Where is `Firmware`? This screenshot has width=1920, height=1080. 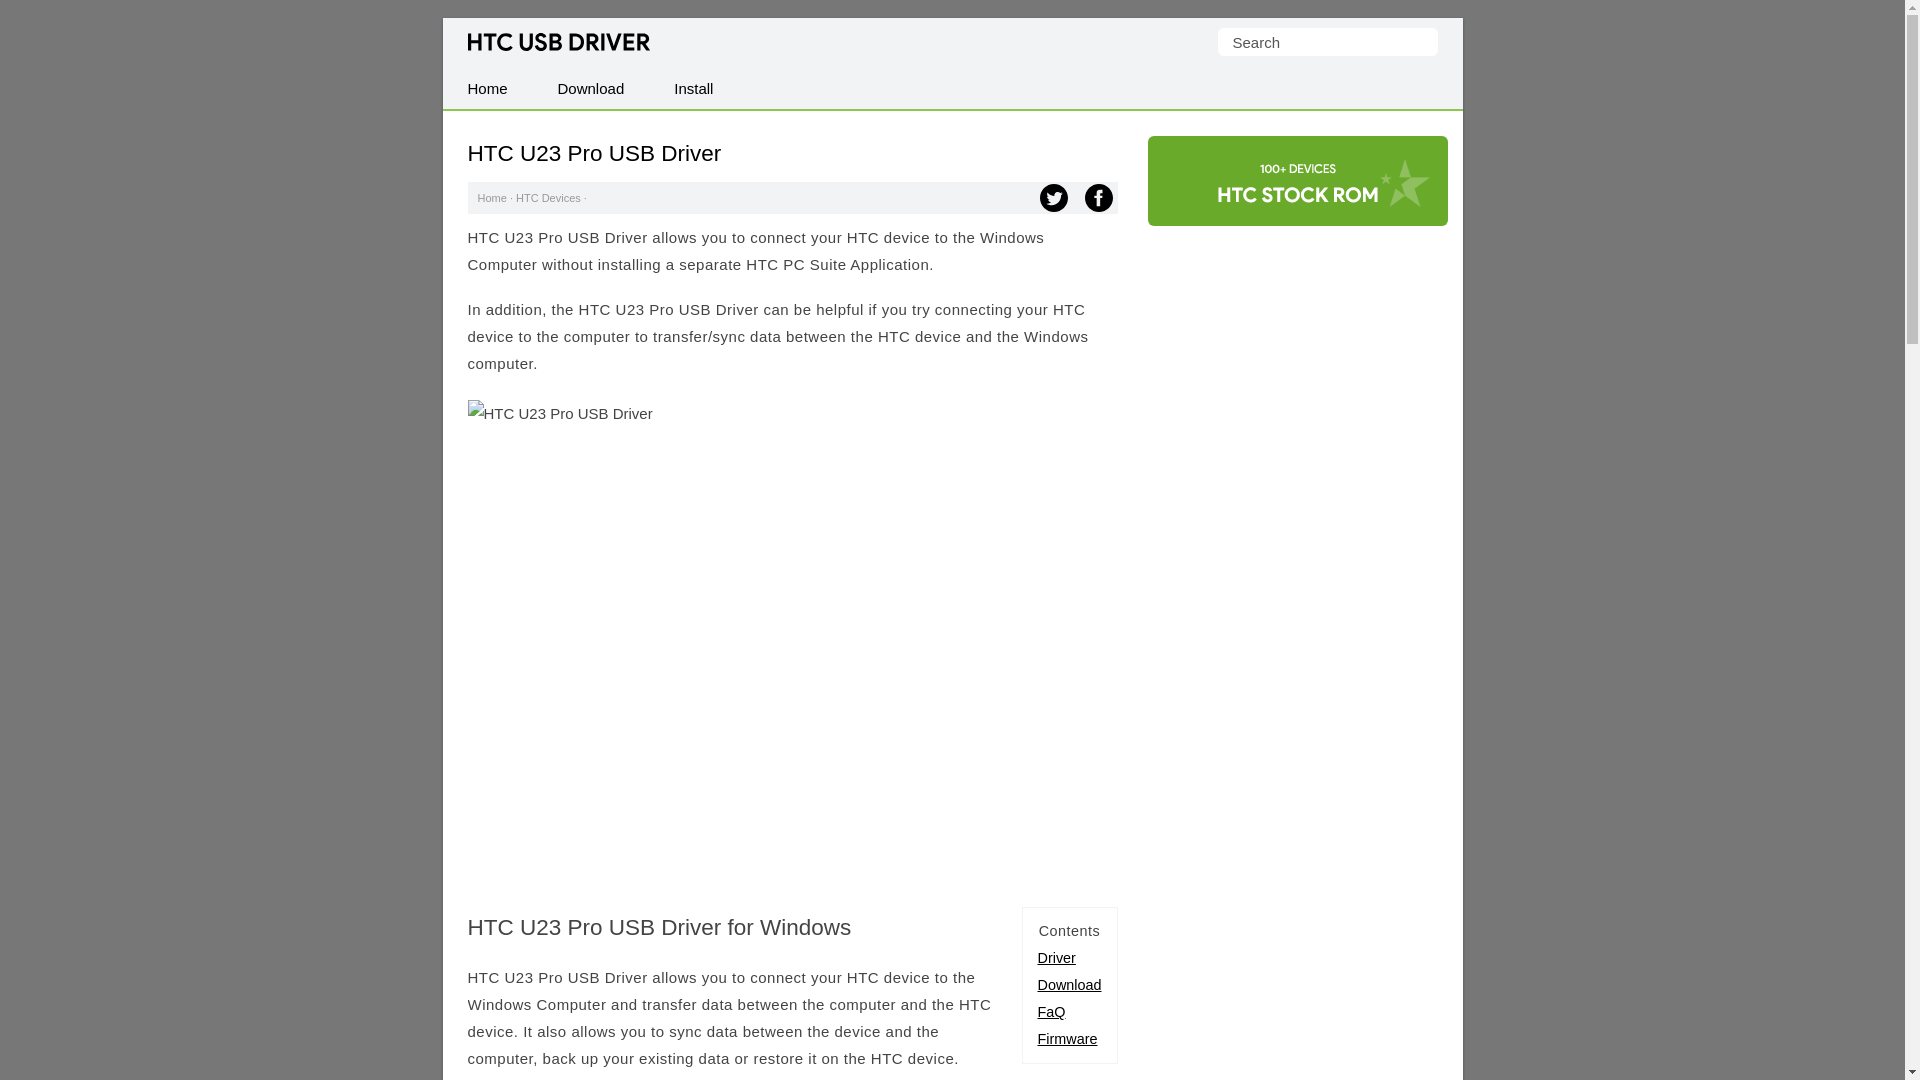 Firmware is located at coordinates (1068, 1038).